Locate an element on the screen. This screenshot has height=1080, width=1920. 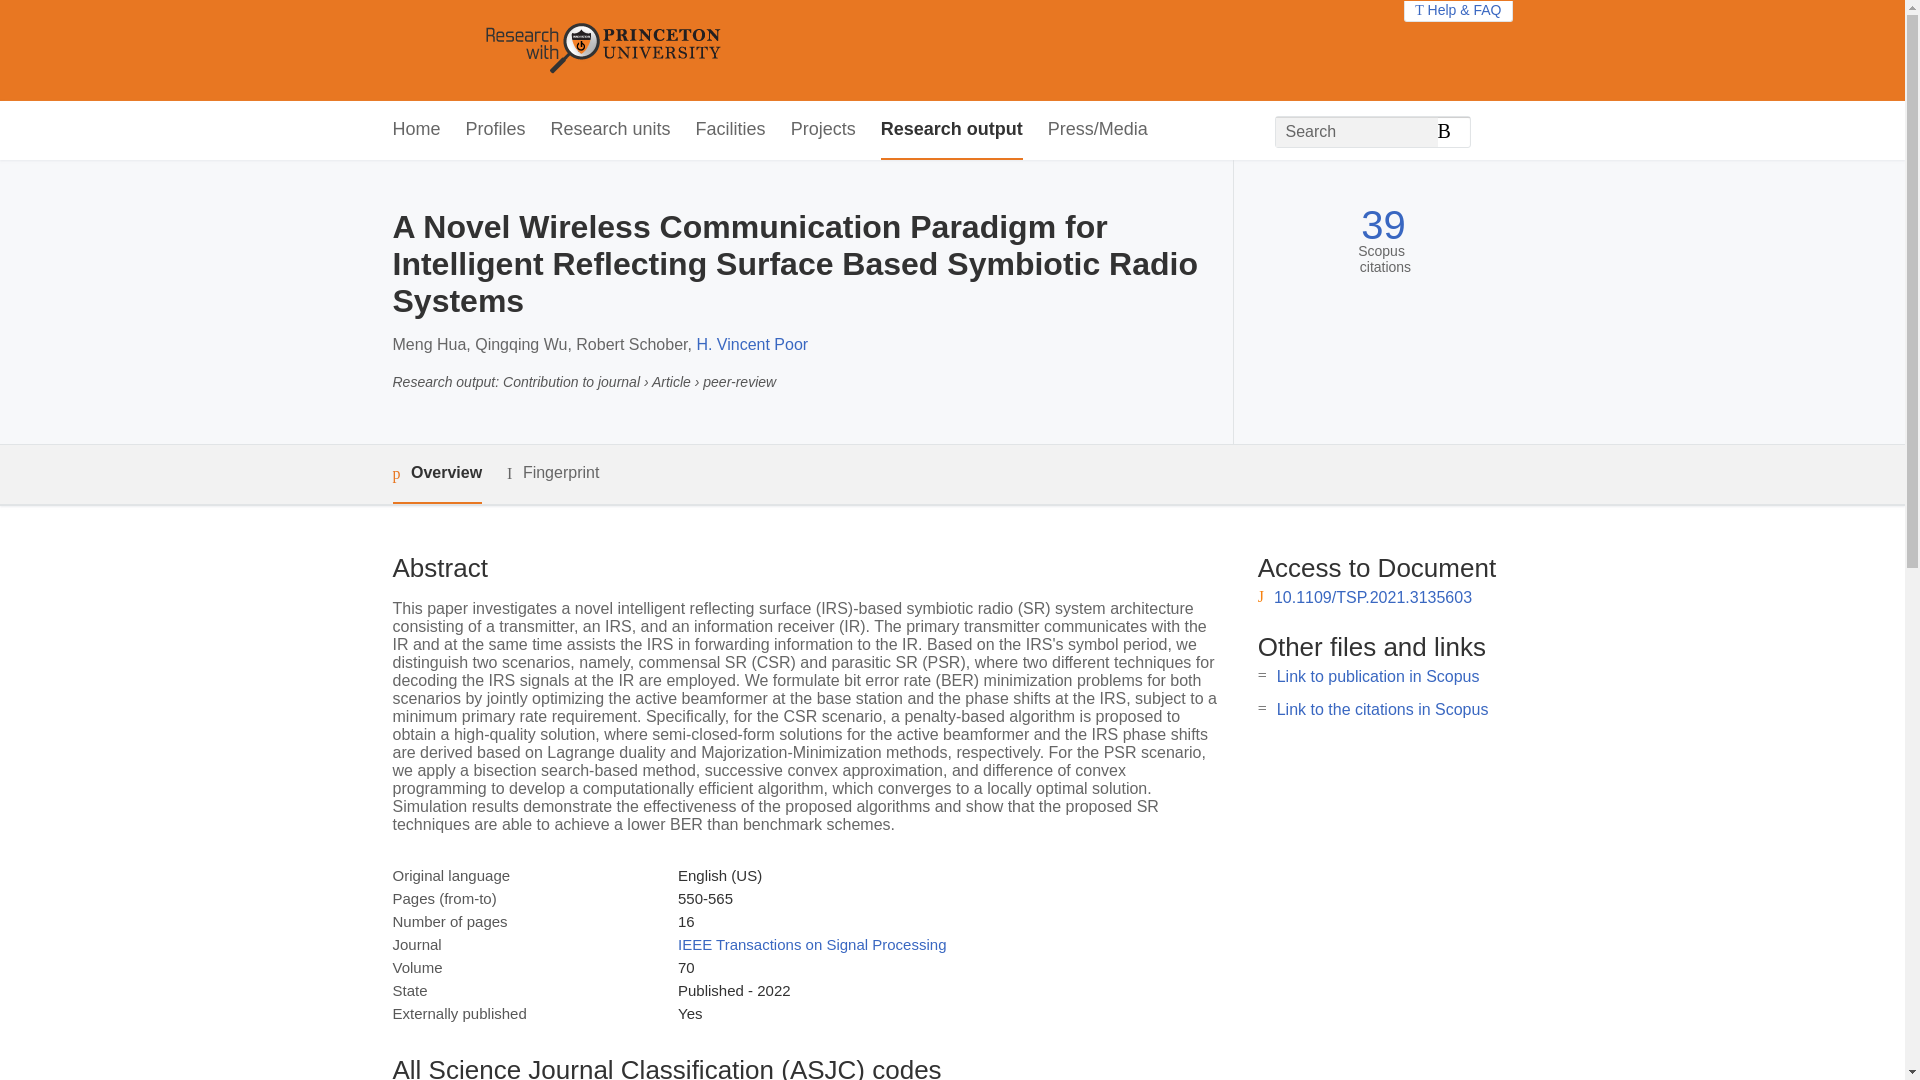
Profiles is located at coordinates (496, 130).